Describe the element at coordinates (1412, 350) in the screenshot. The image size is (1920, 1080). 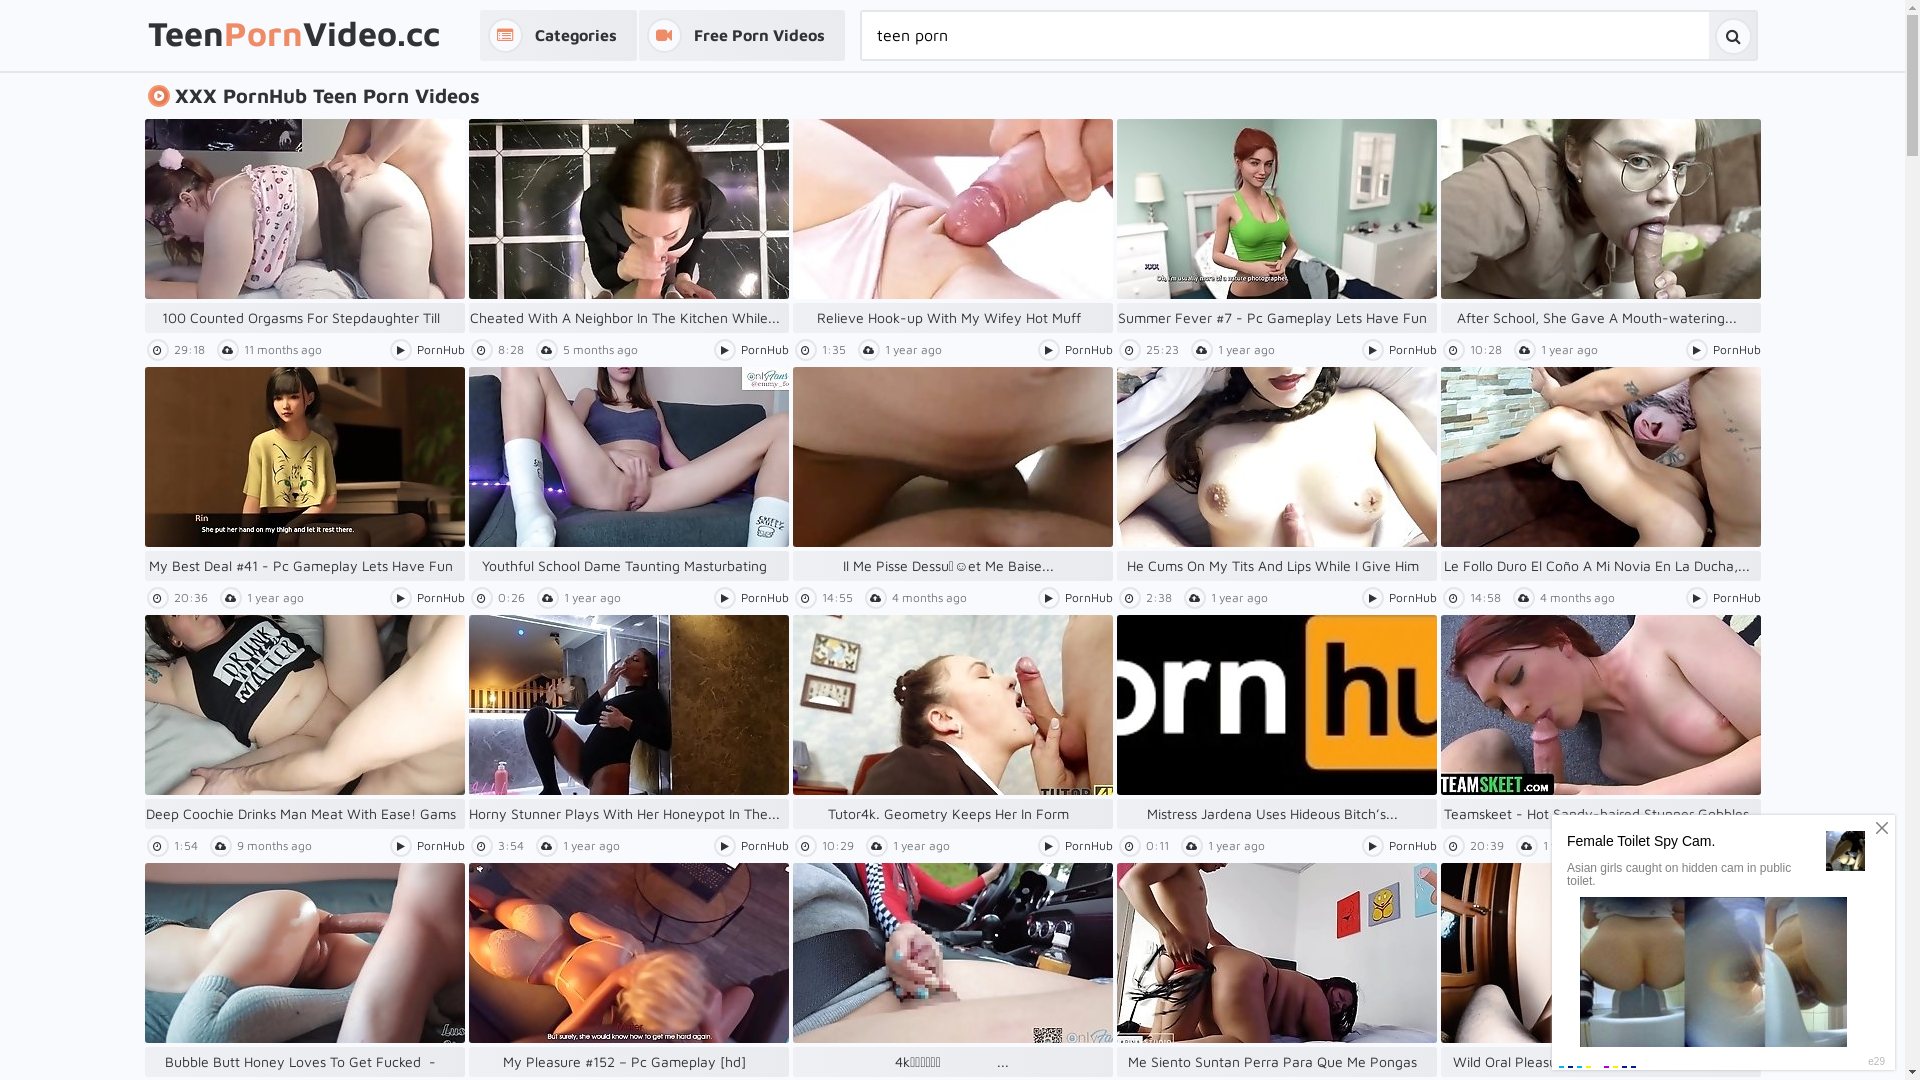
I see `PornHub` at that location.